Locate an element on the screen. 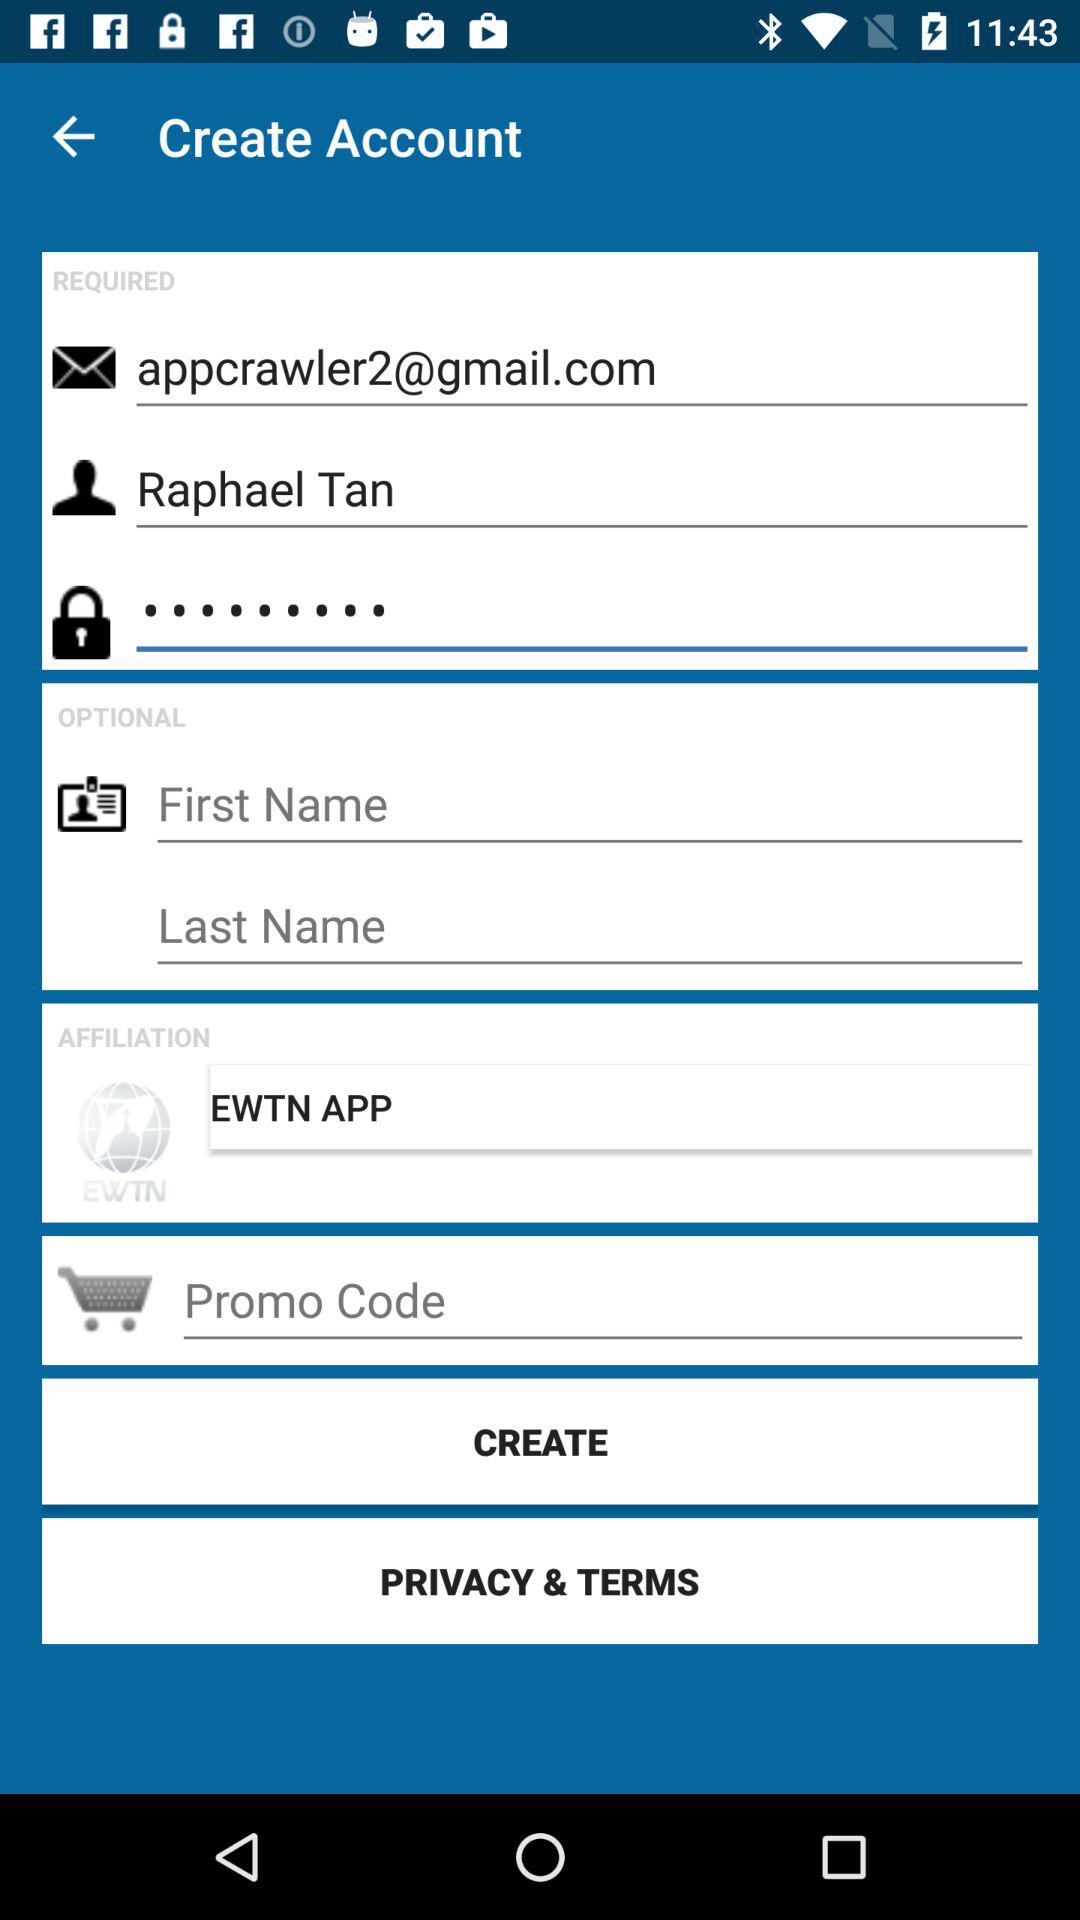 Image resolution: width=1080 pixels, height=1920 pixels. tap the appcrawler2@gmail.com is located at coordinates (582, 367).